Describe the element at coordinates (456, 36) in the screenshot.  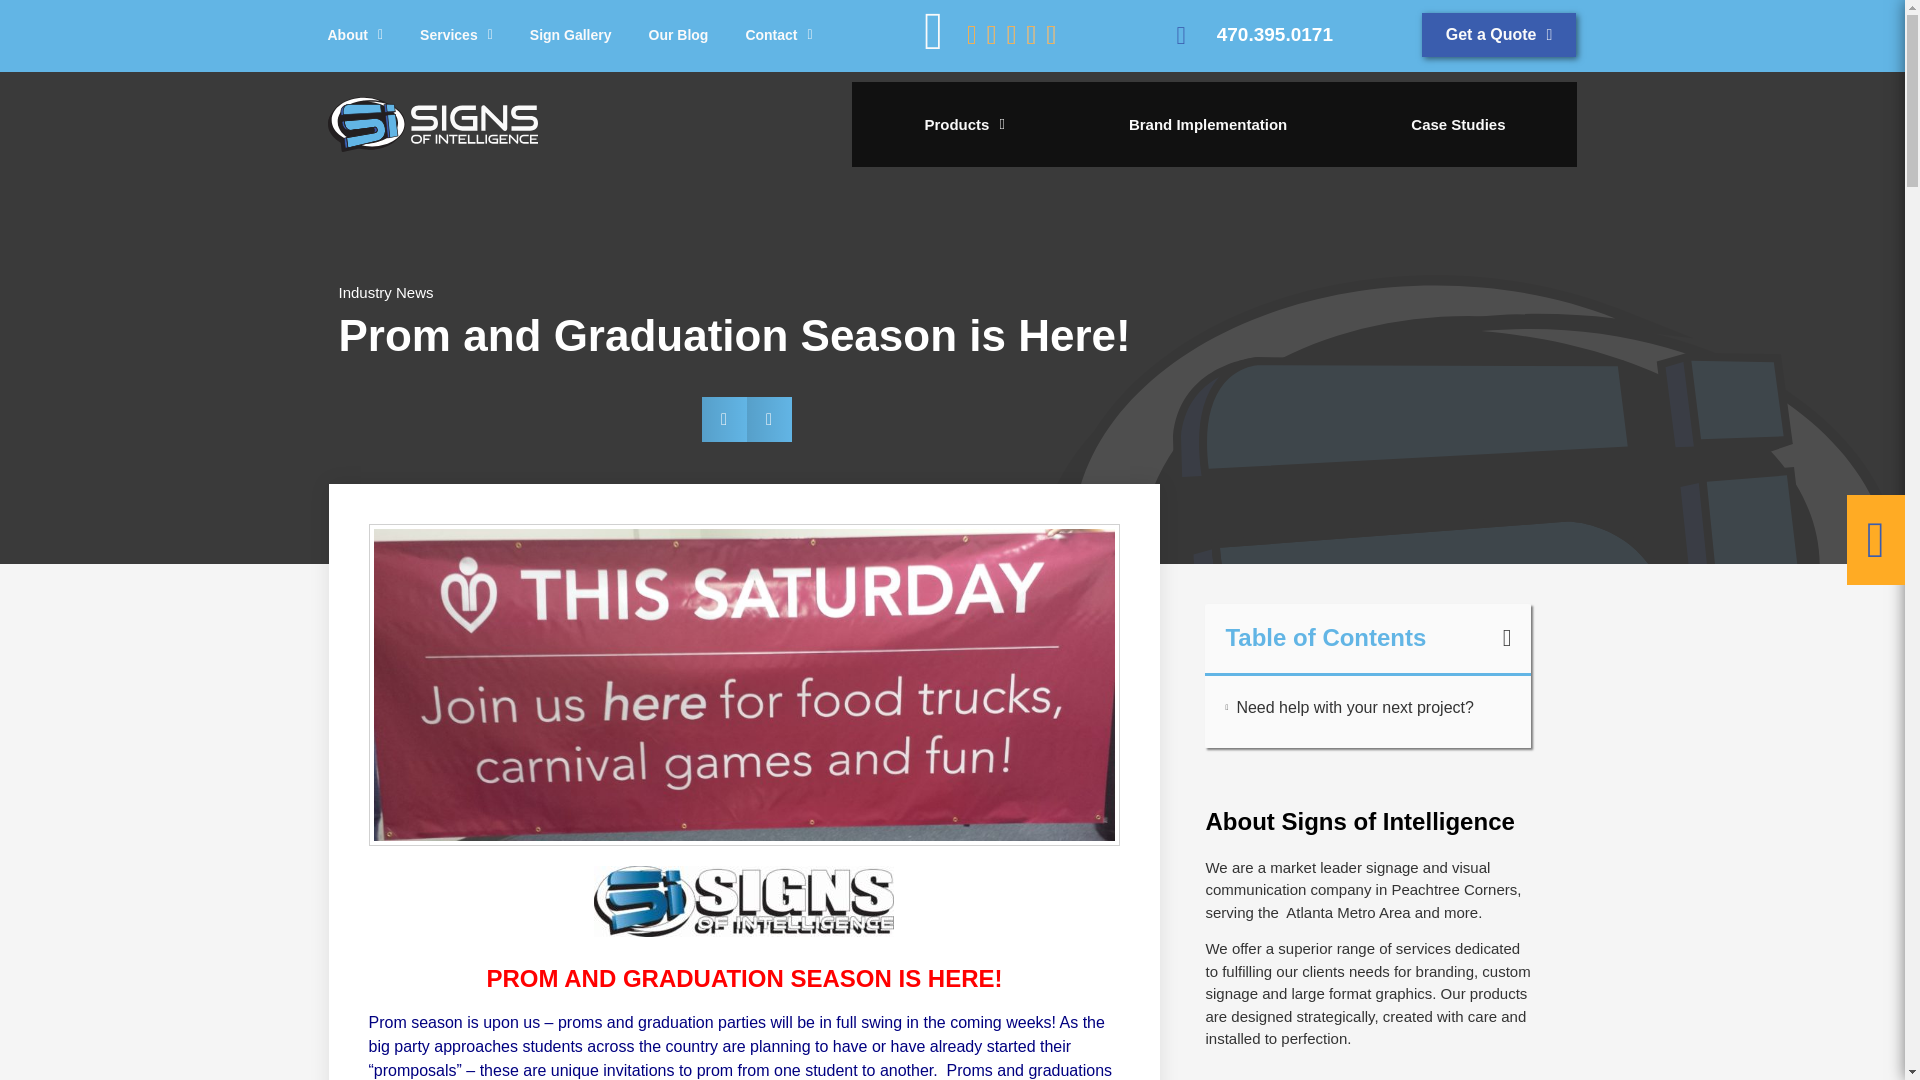
I see `Our Blog` at that location.